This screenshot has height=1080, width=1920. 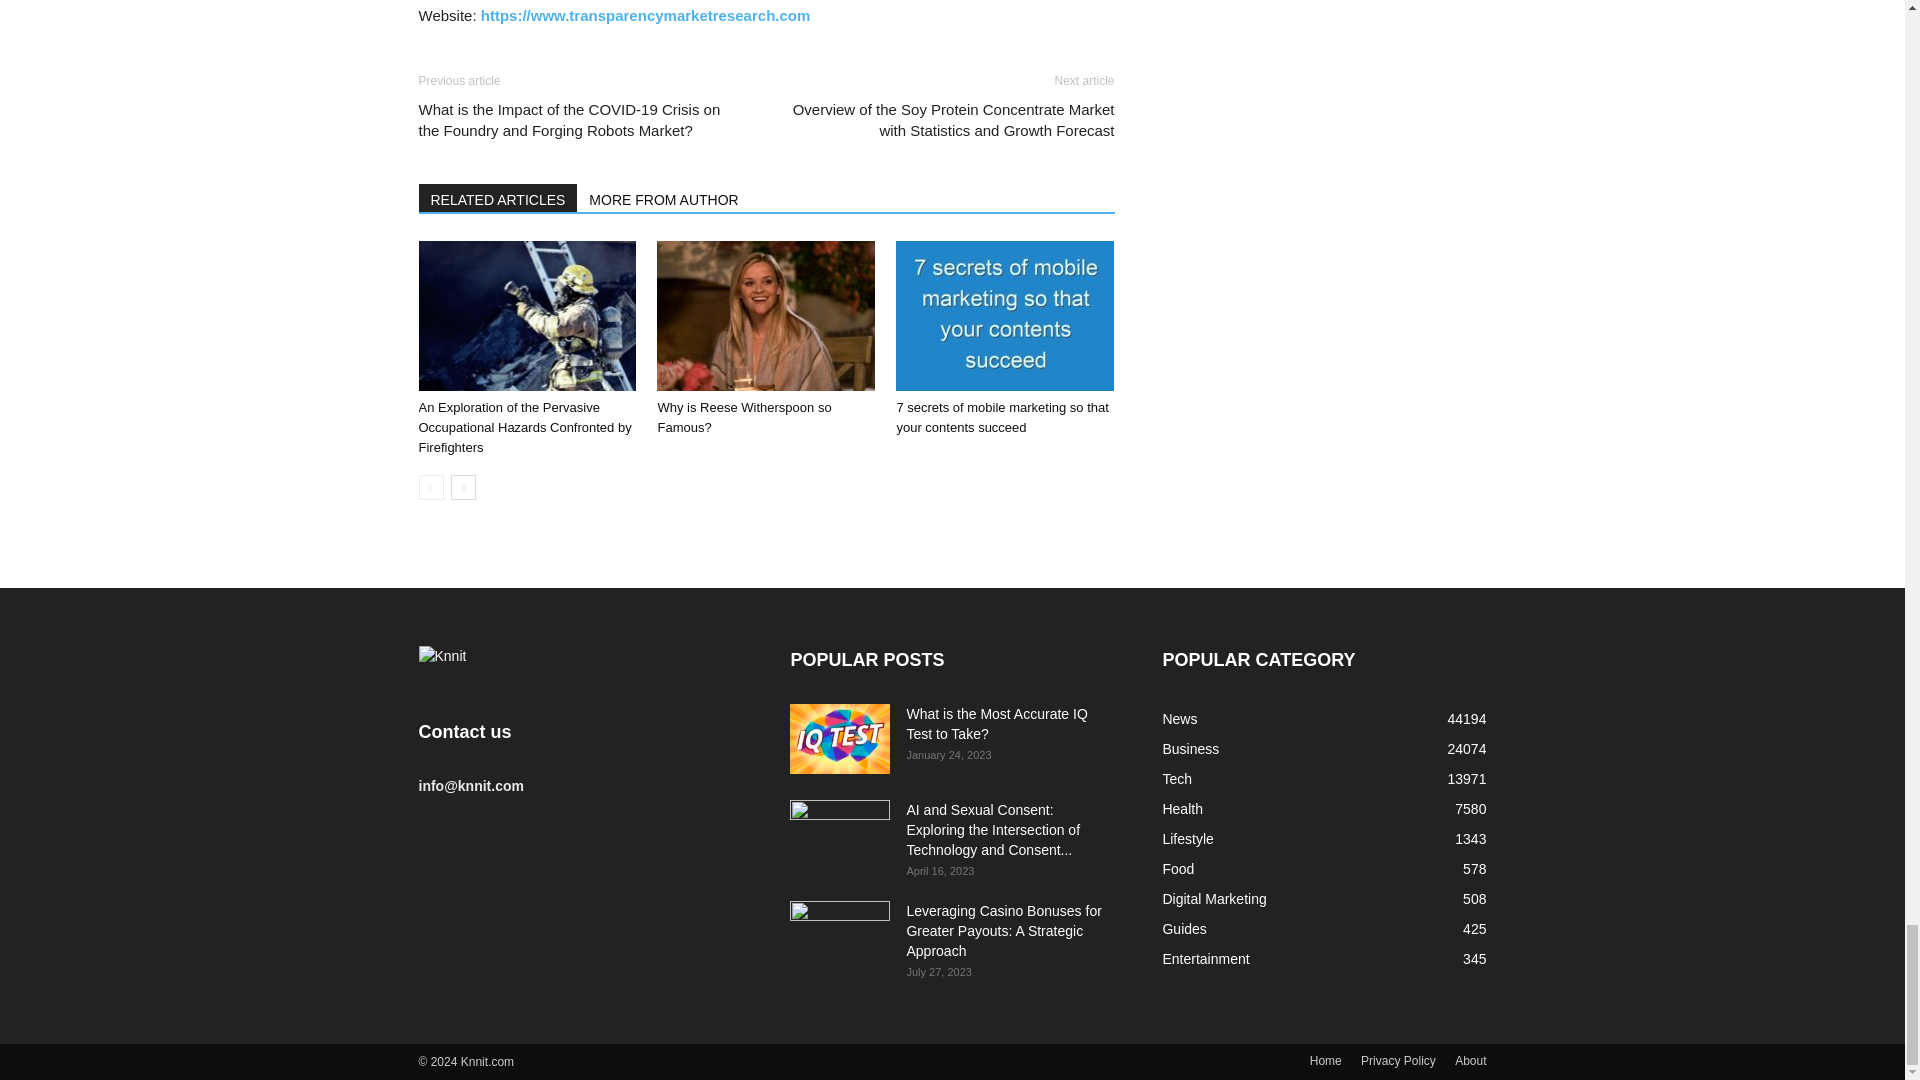 I want to click on Why is Reese Witherspoon so Famous?, so click(x=766, y=315).